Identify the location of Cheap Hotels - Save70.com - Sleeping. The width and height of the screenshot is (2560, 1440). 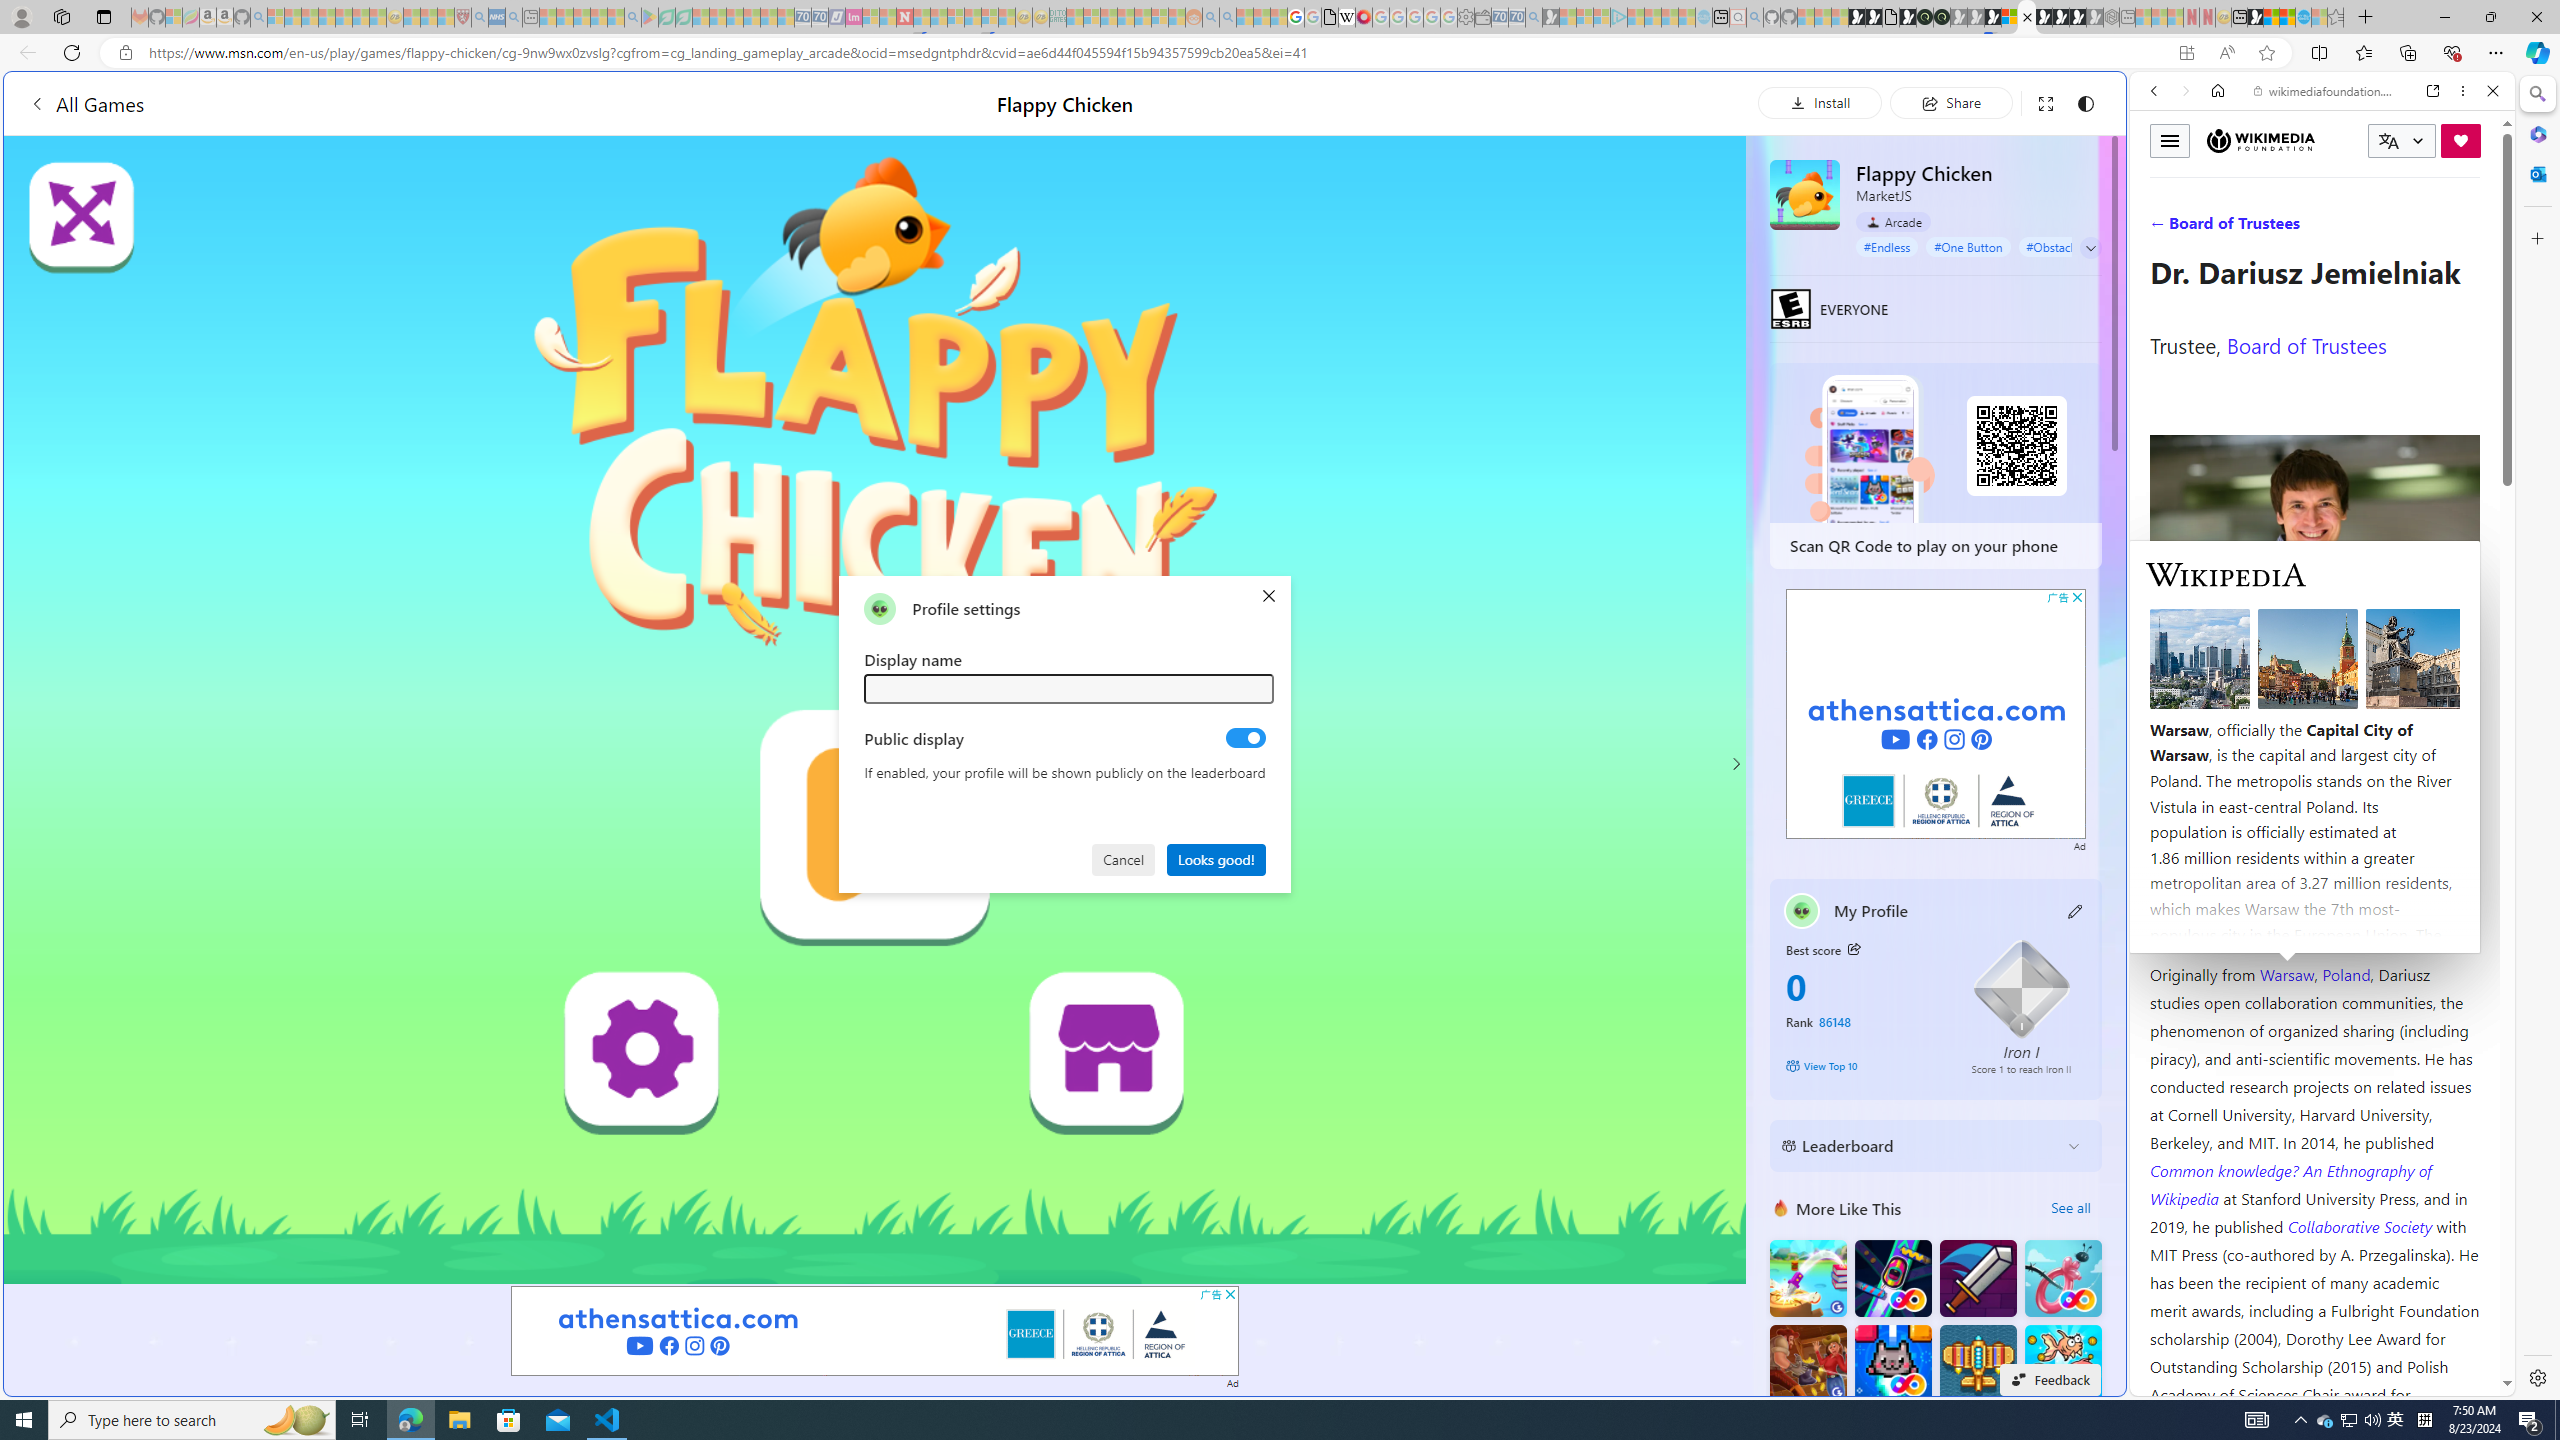
(820, 17).